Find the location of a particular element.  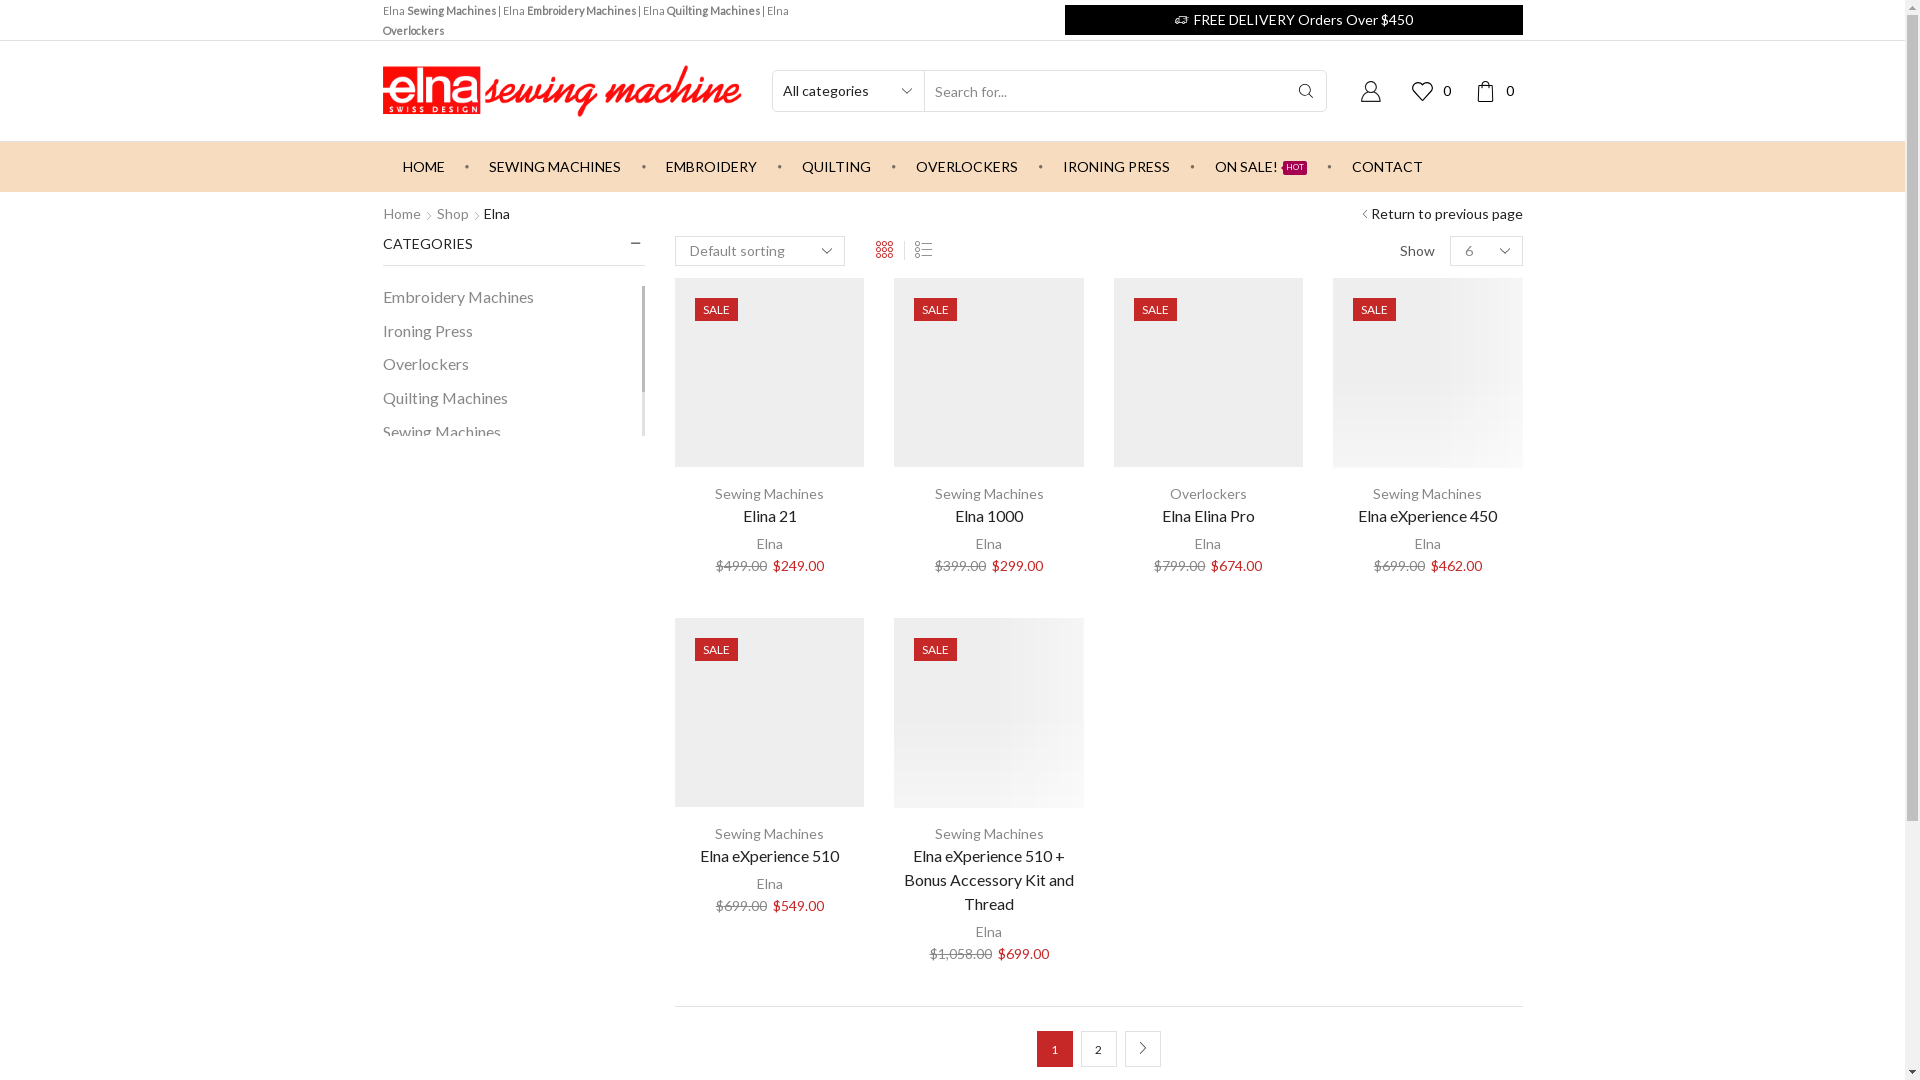

Sewing Machines is located at coordinates (990, 834).